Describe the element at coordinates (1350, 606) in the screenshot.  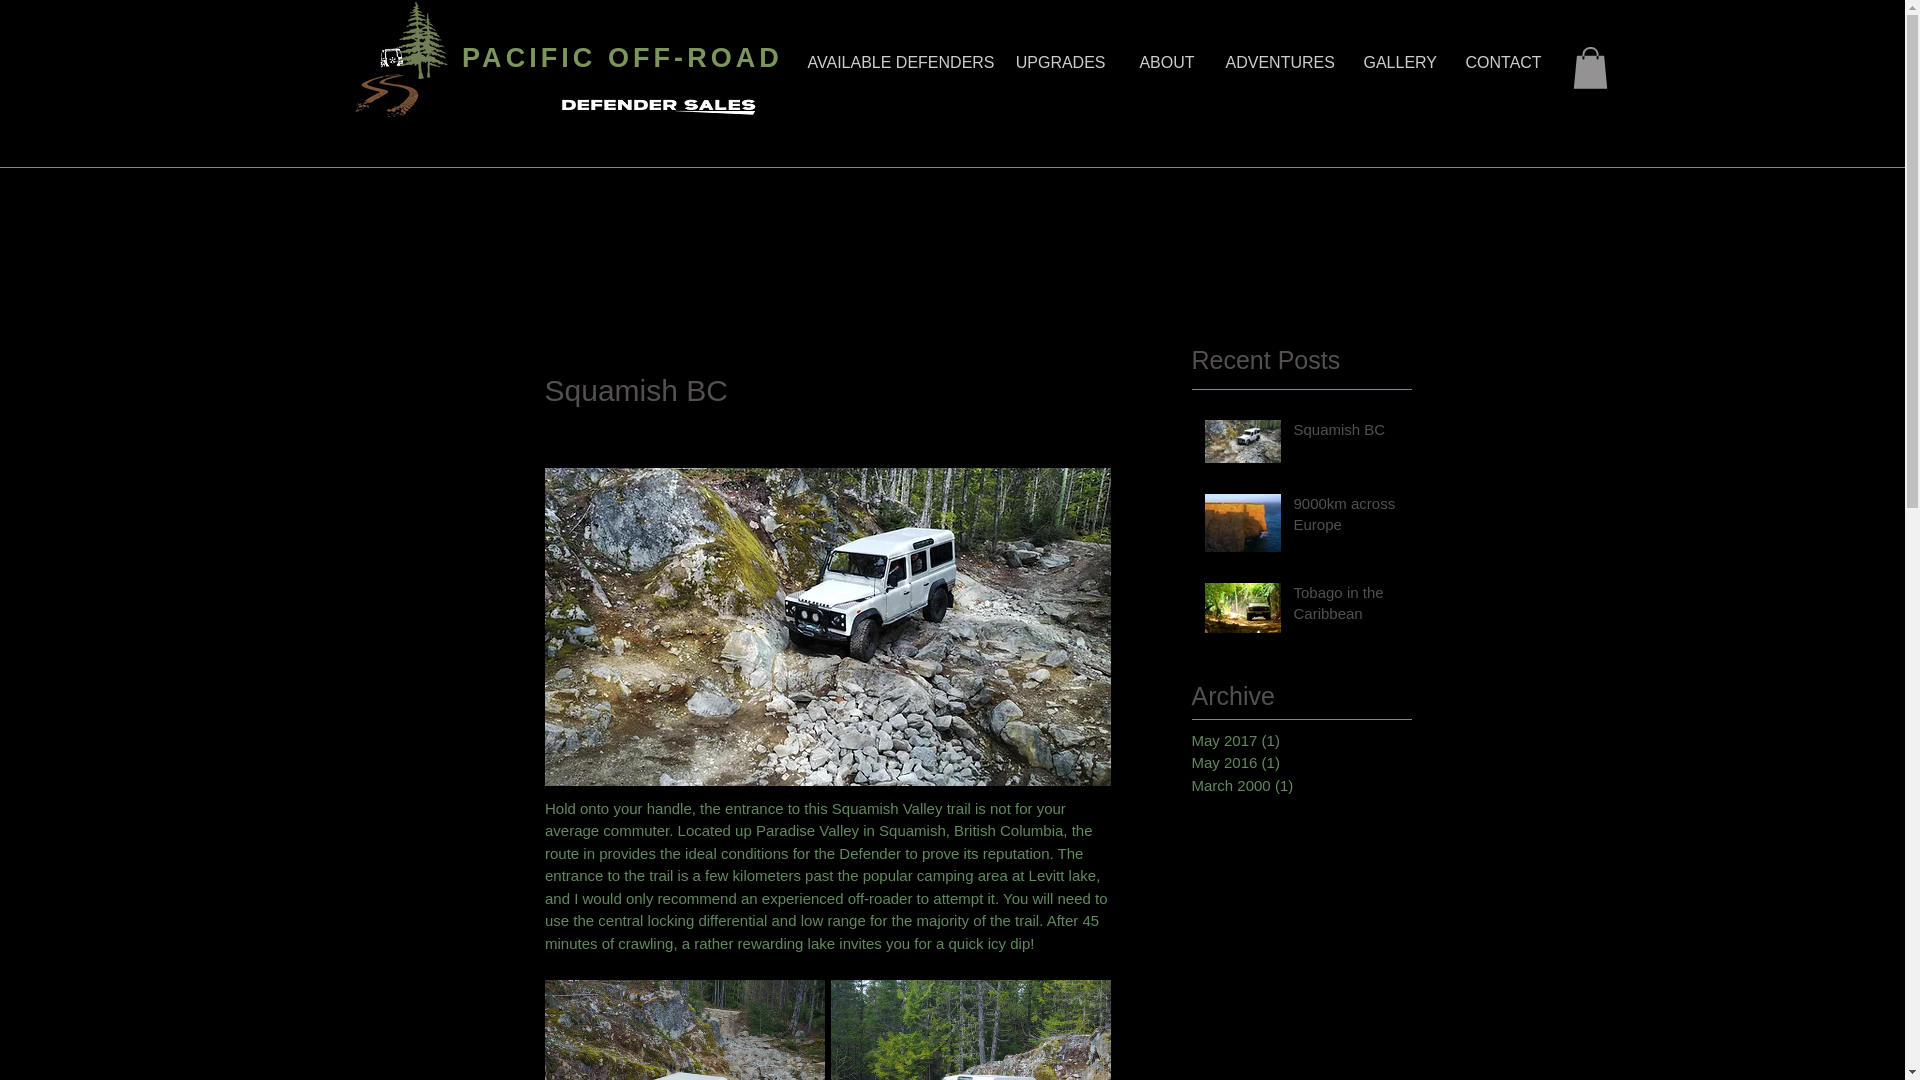
I see `Tobago in the Caribbean` at that location.